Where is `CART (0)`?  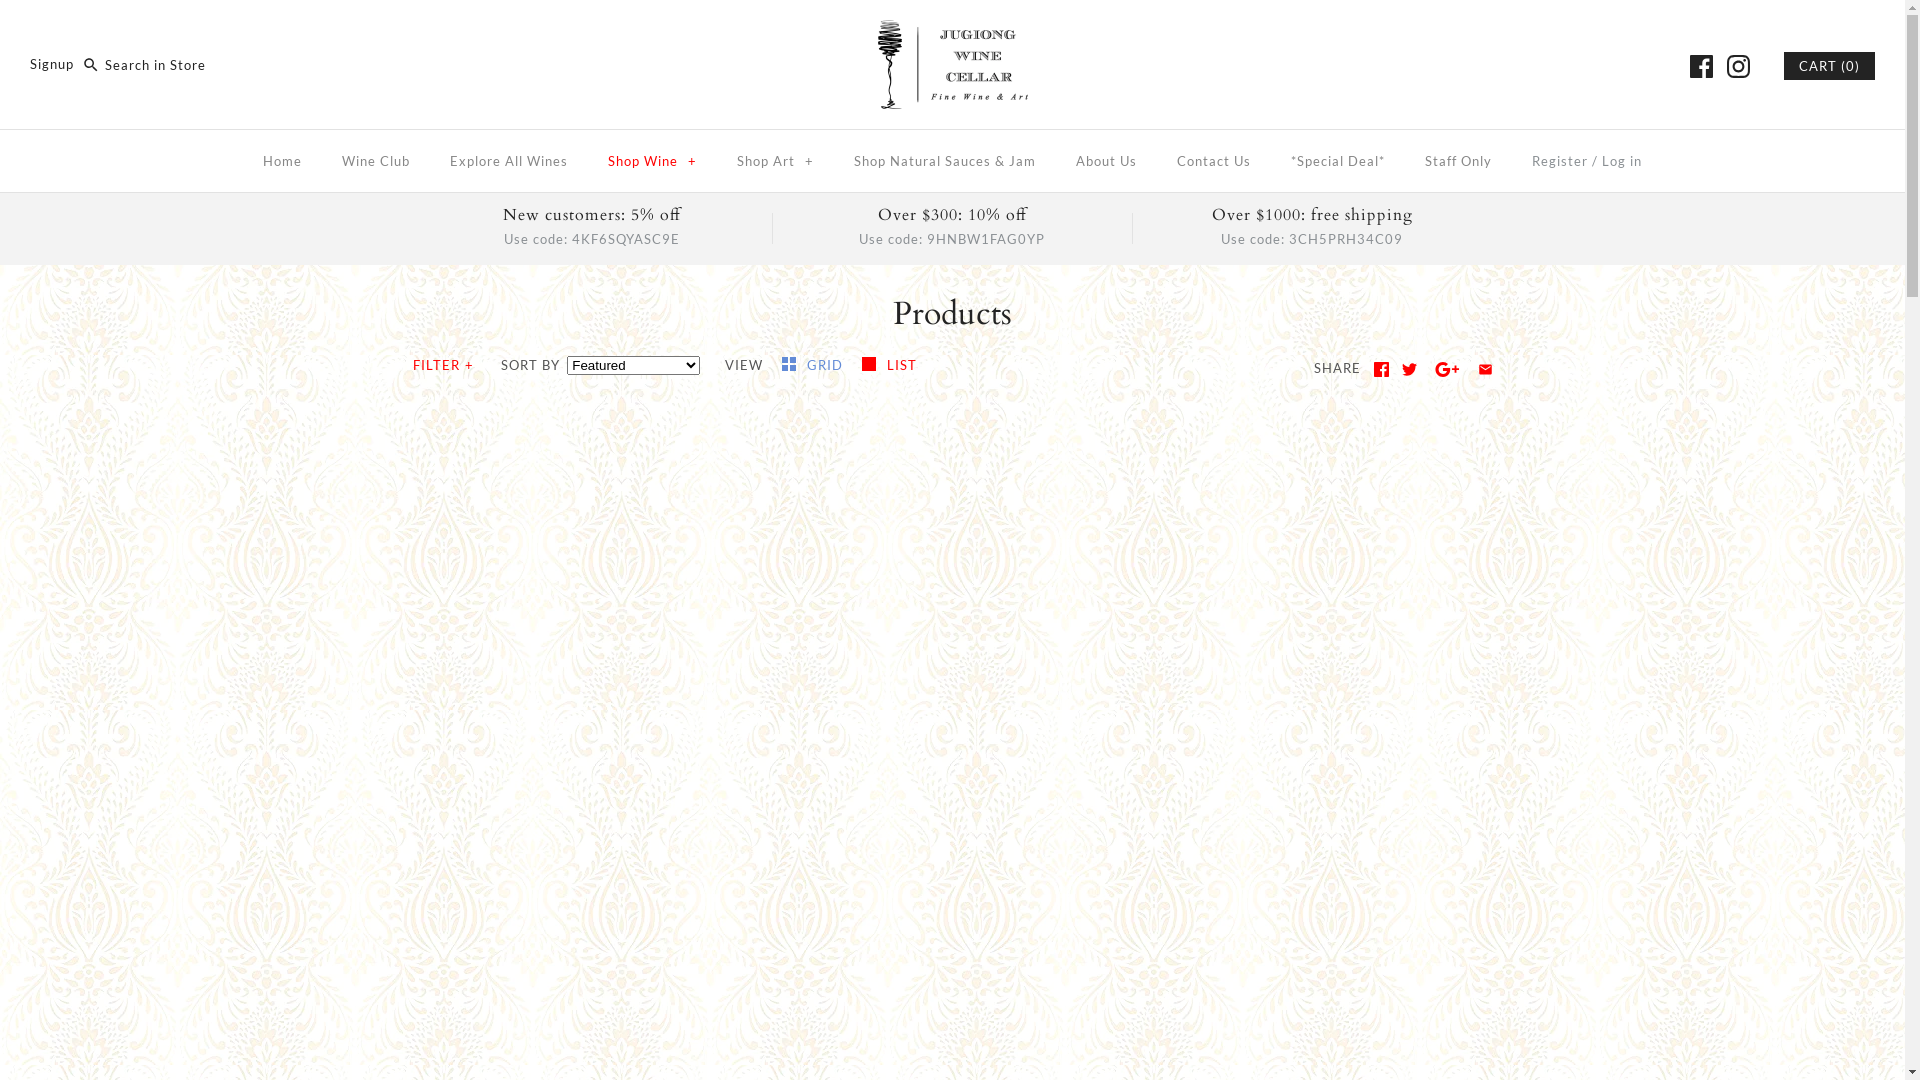 CART (0) is located at coordinates (1830, 66).